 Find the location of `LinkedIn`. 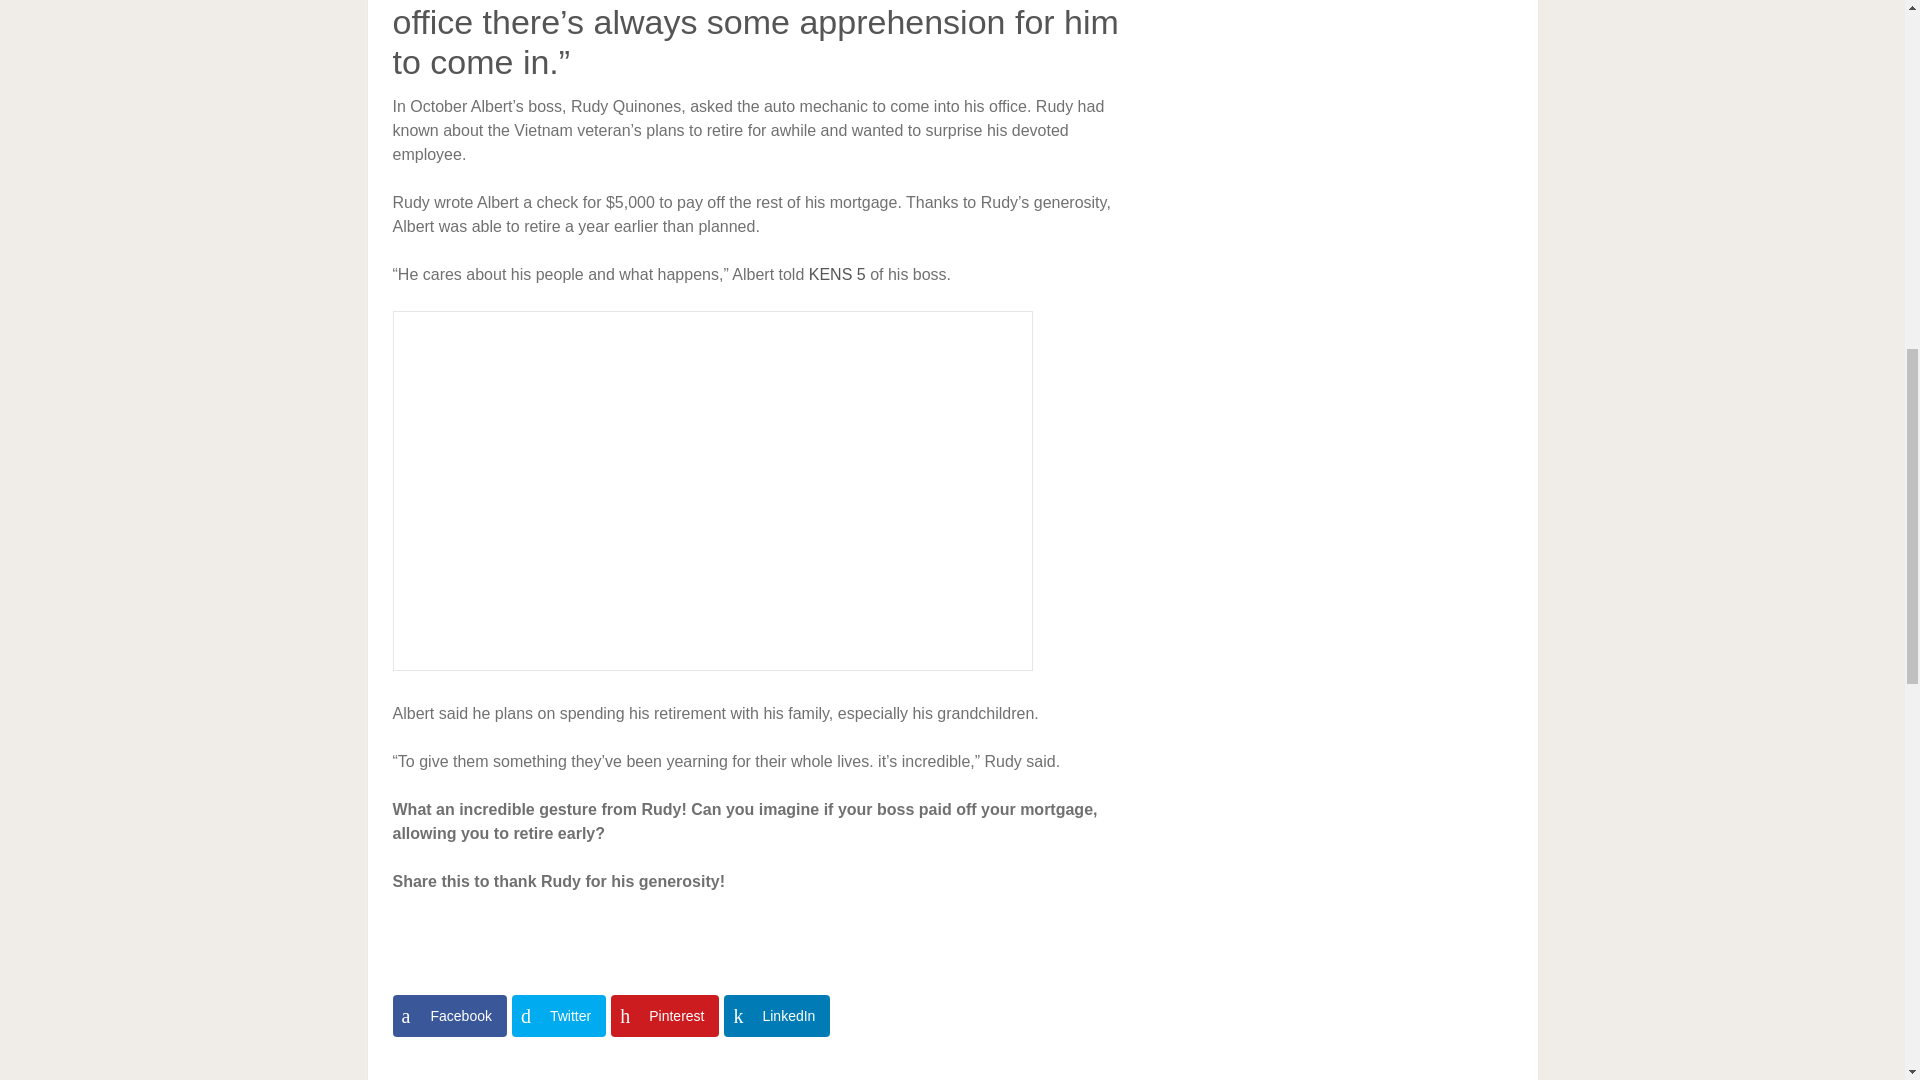

LinkedIn is located at coordinates (776, 1015).